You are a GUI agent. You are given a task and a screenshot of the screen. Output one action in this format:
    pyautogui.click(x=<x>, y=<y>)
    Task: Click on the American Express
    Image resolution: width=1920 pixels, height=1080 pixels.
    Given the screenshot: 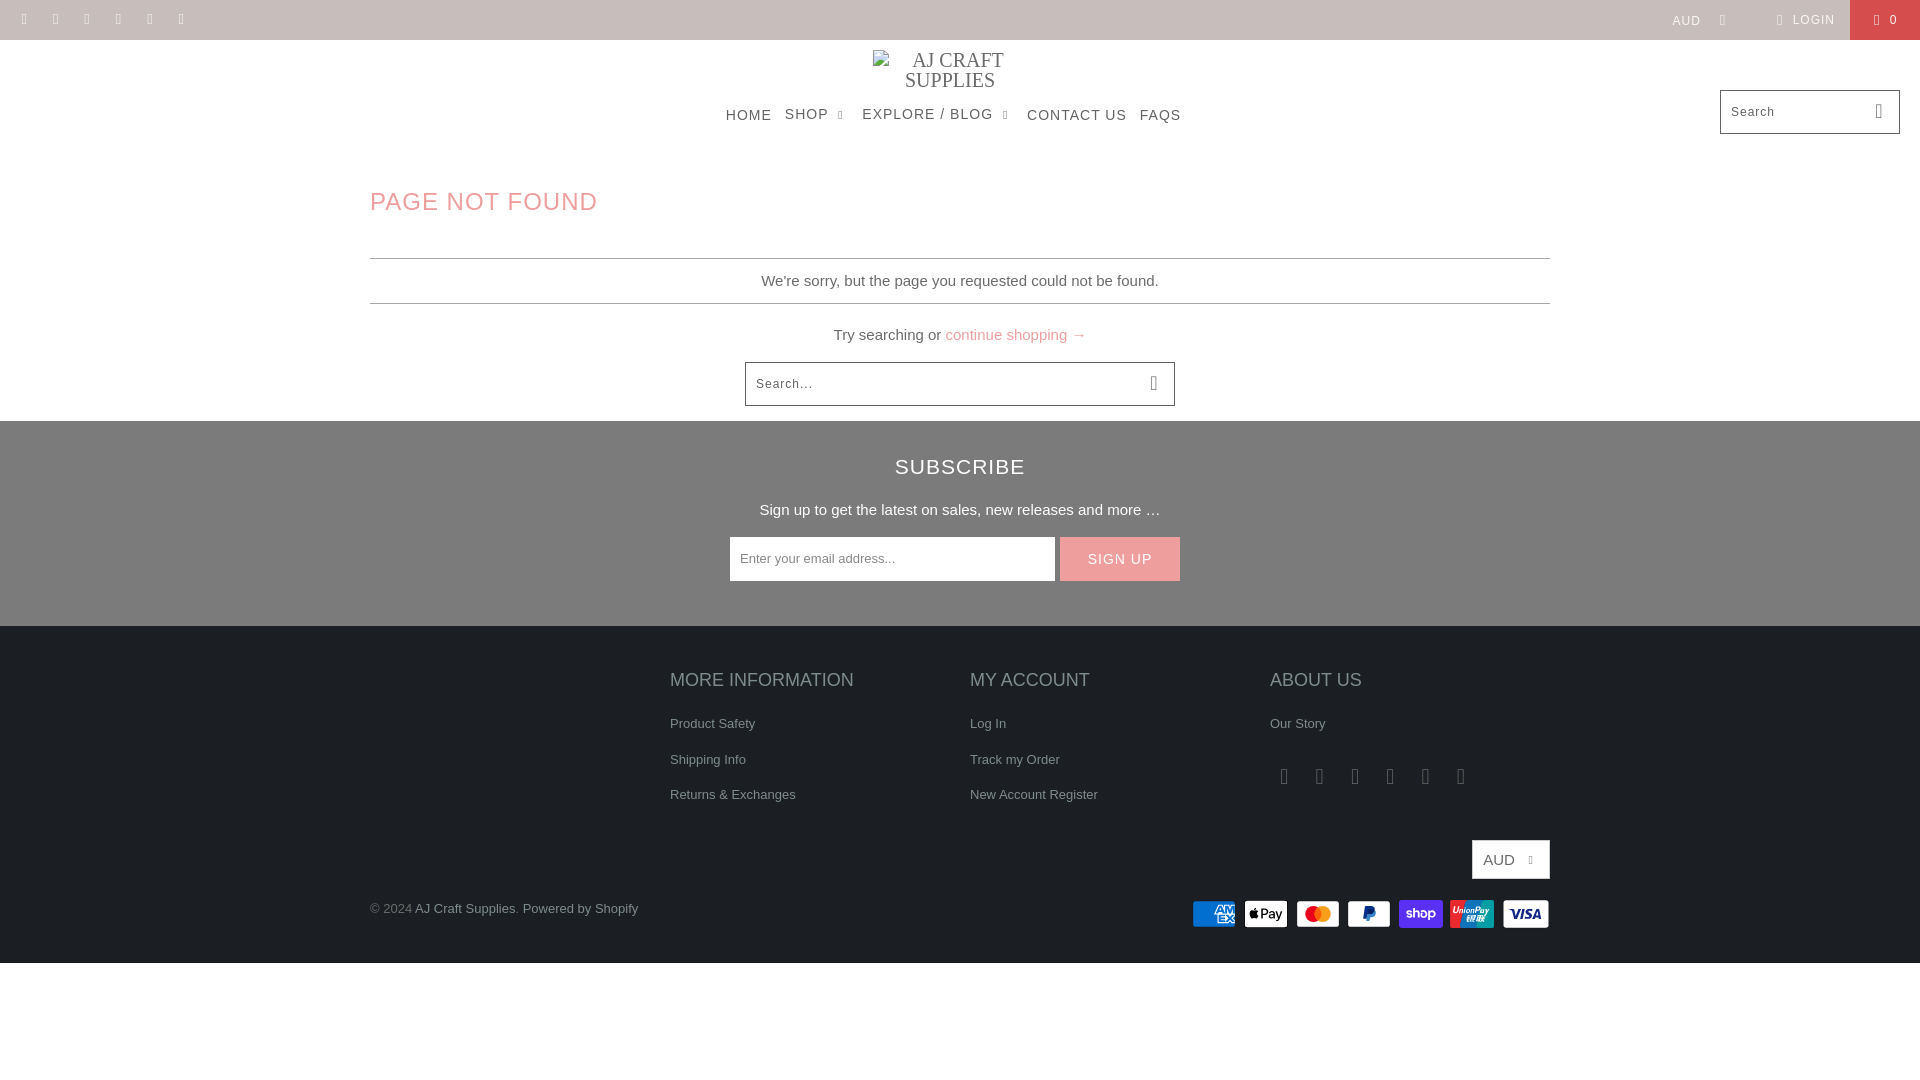 What is the action you would take?
    pyautogui.click(x=1216, y=913)
    